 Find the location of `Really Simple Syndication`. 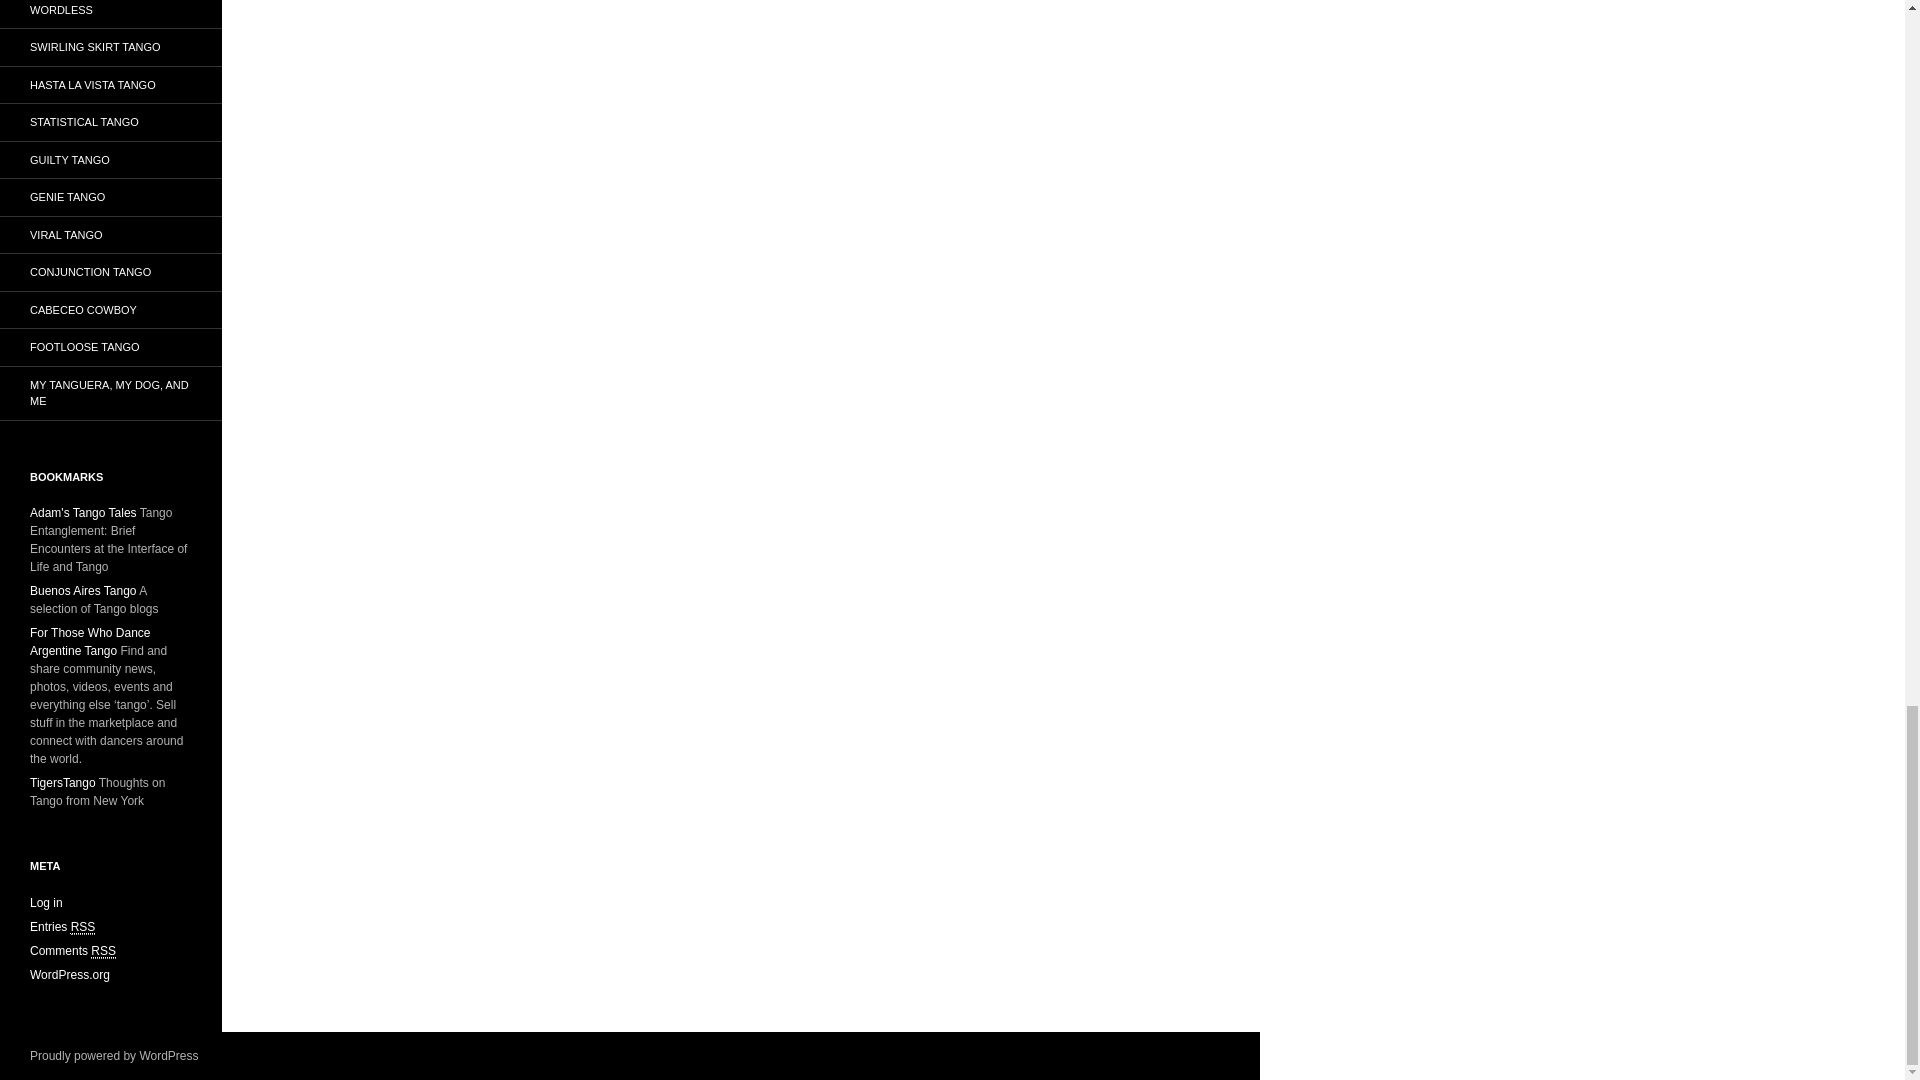

Really Simple Syndication is located at coordinates (102, 951).